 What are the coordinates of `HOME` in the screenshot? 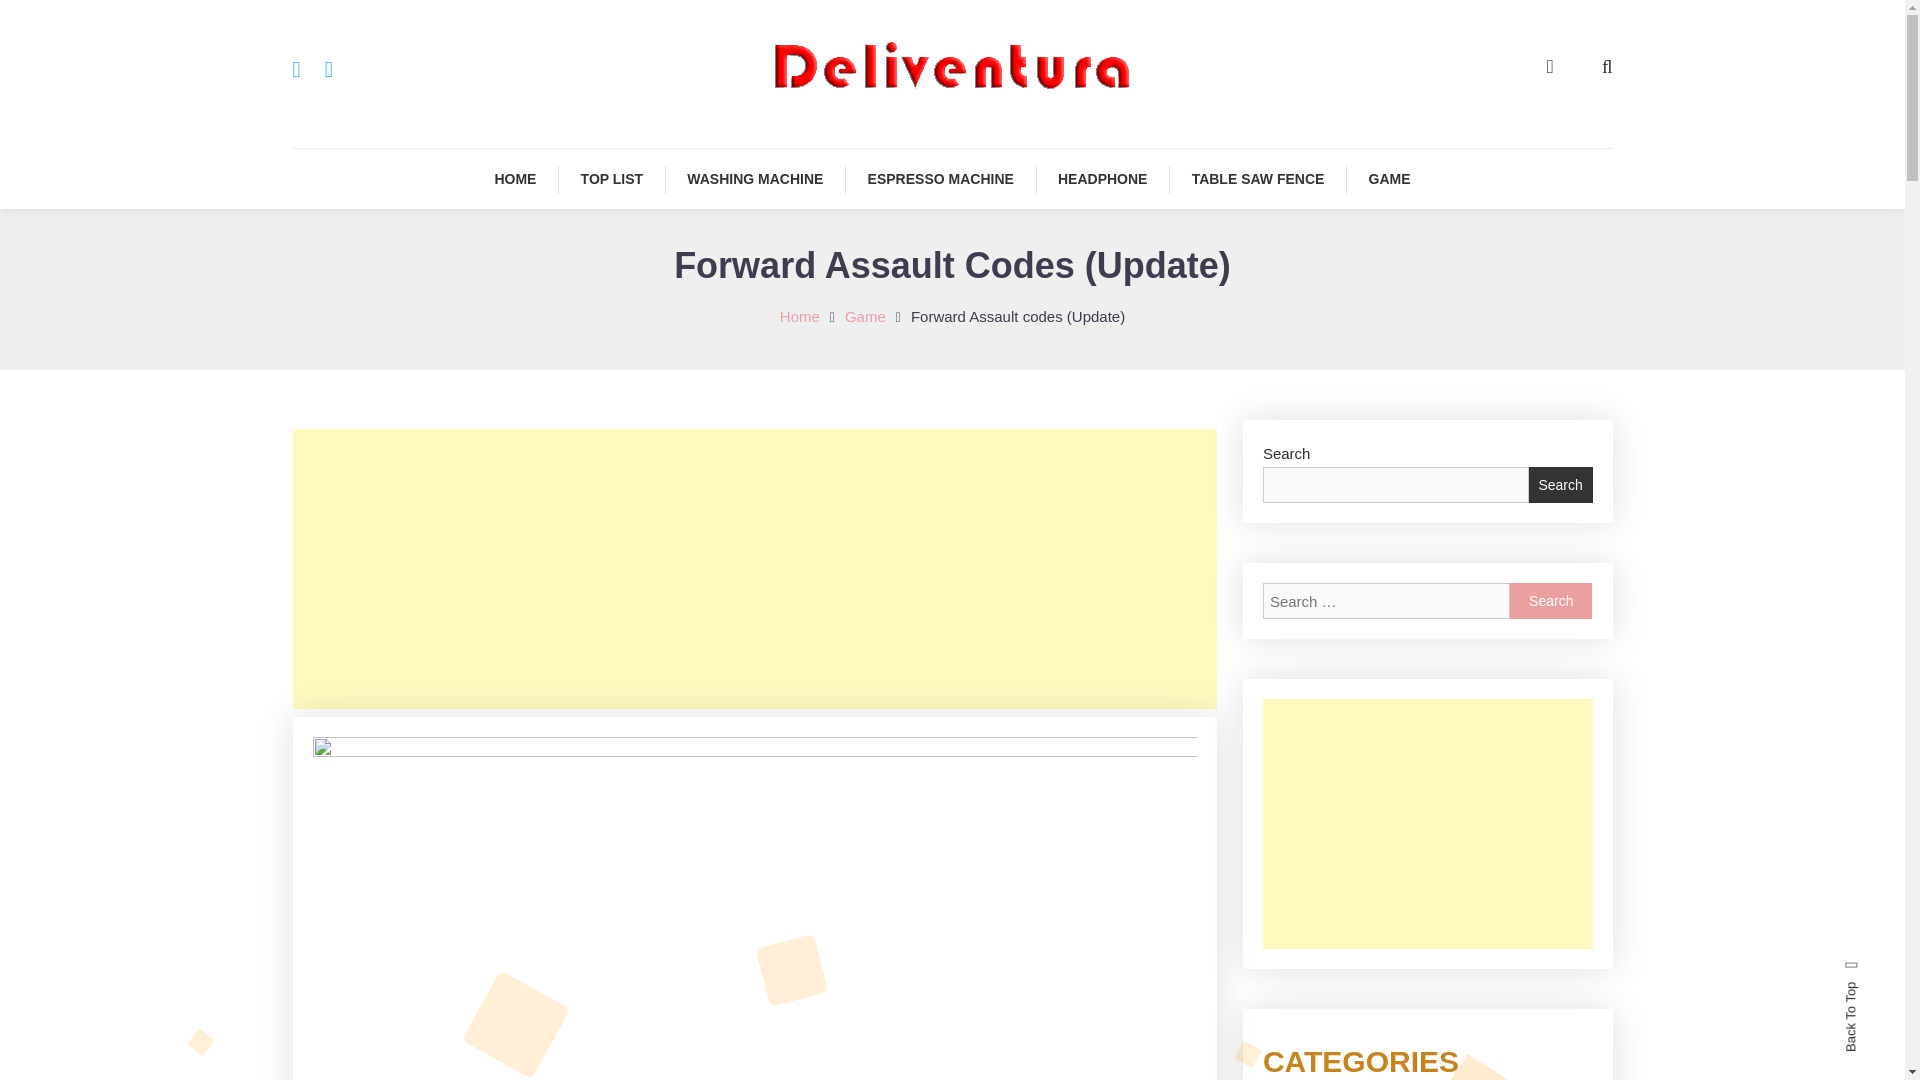 It's located at (515, 179).